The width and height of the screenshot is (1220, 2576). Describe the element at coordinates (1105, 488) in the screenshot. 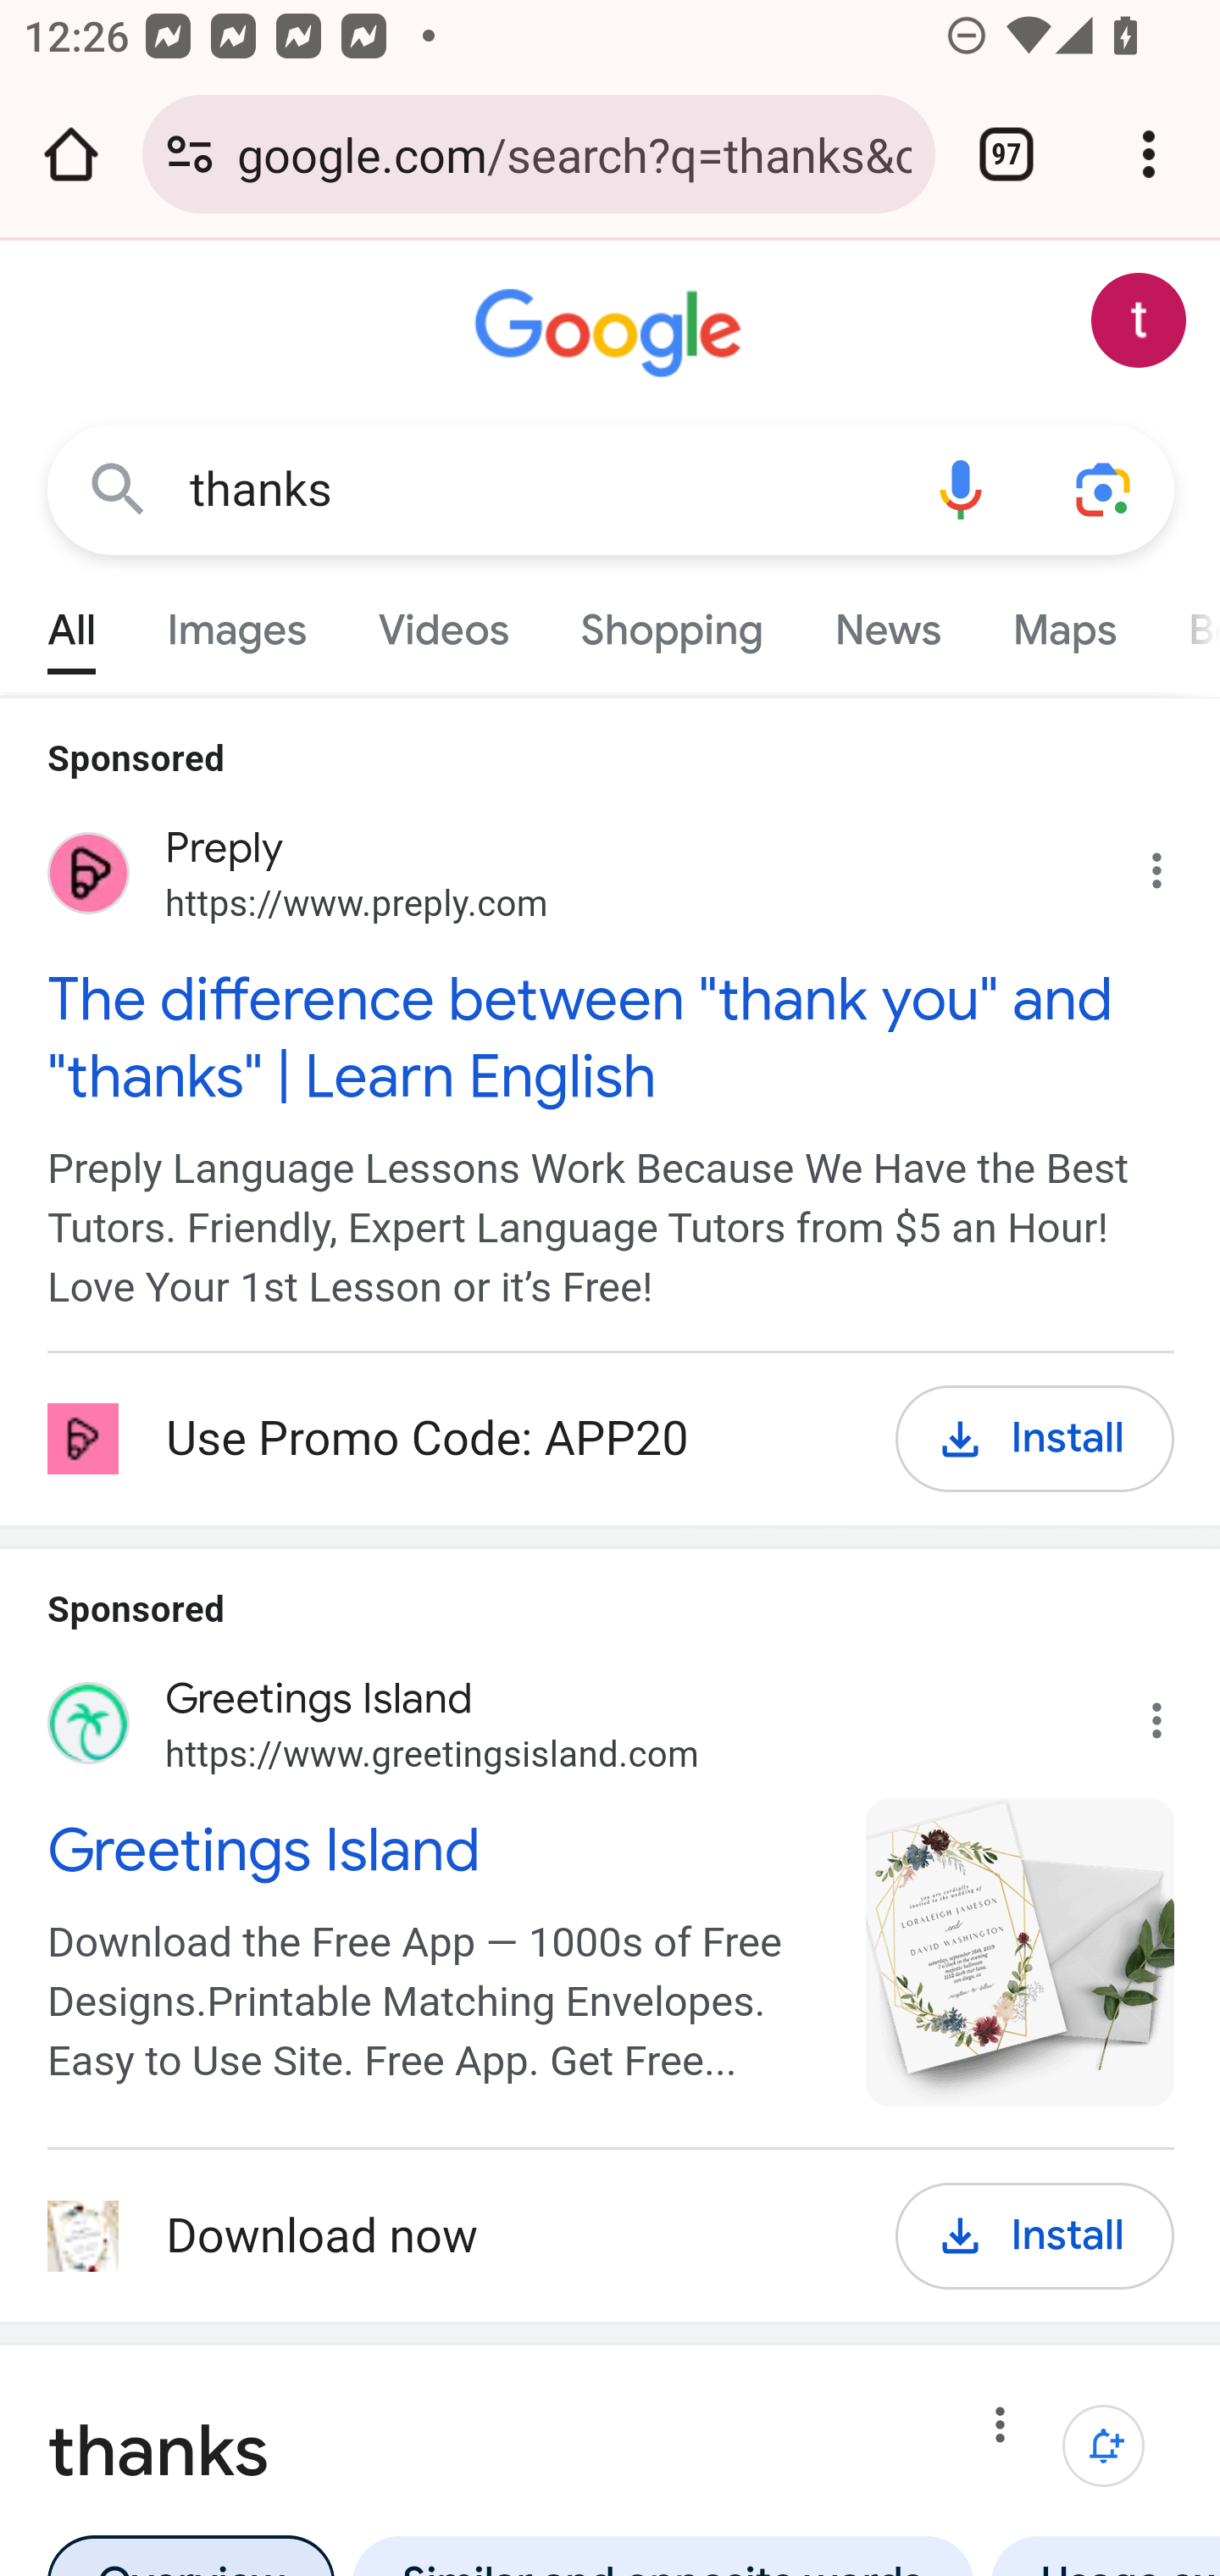

I see `Search using your camera or photos` at that location.